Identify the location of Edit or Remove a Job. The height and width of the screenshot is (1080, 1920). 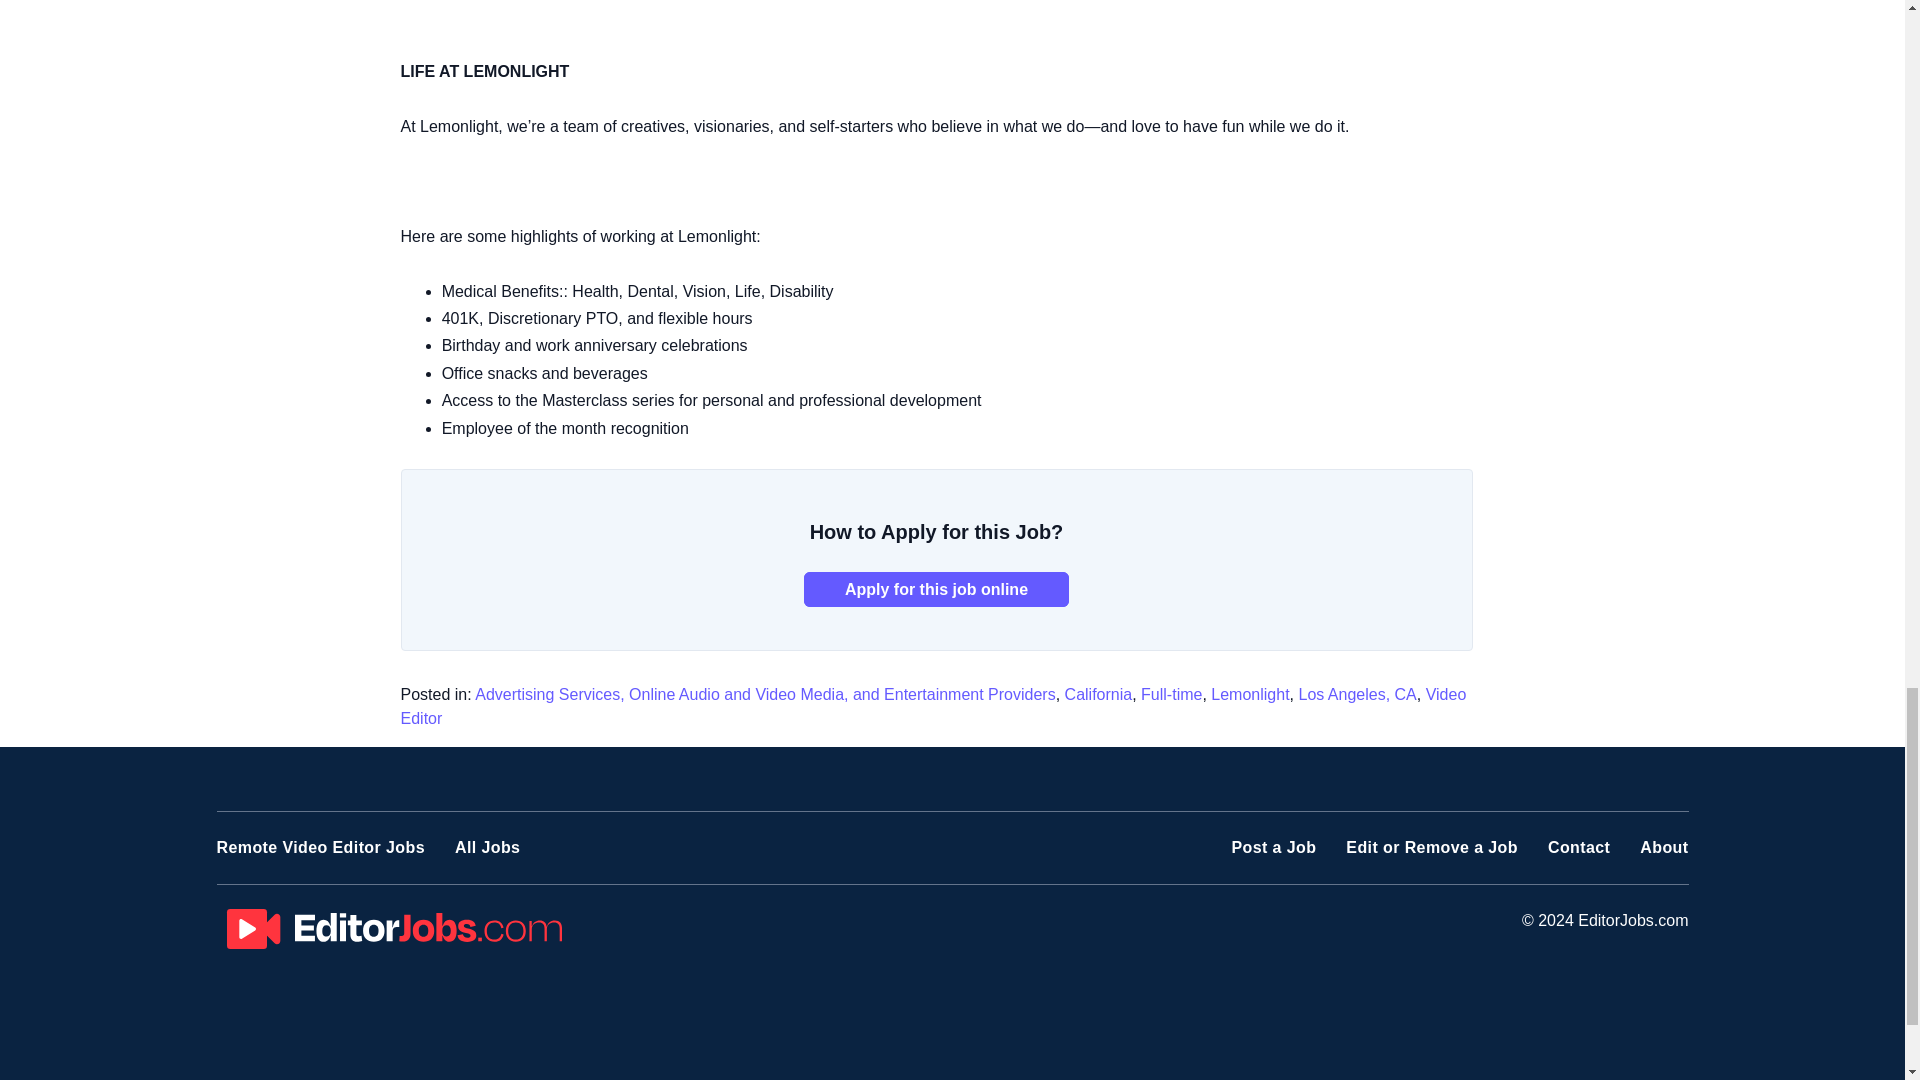
(1432, 848).